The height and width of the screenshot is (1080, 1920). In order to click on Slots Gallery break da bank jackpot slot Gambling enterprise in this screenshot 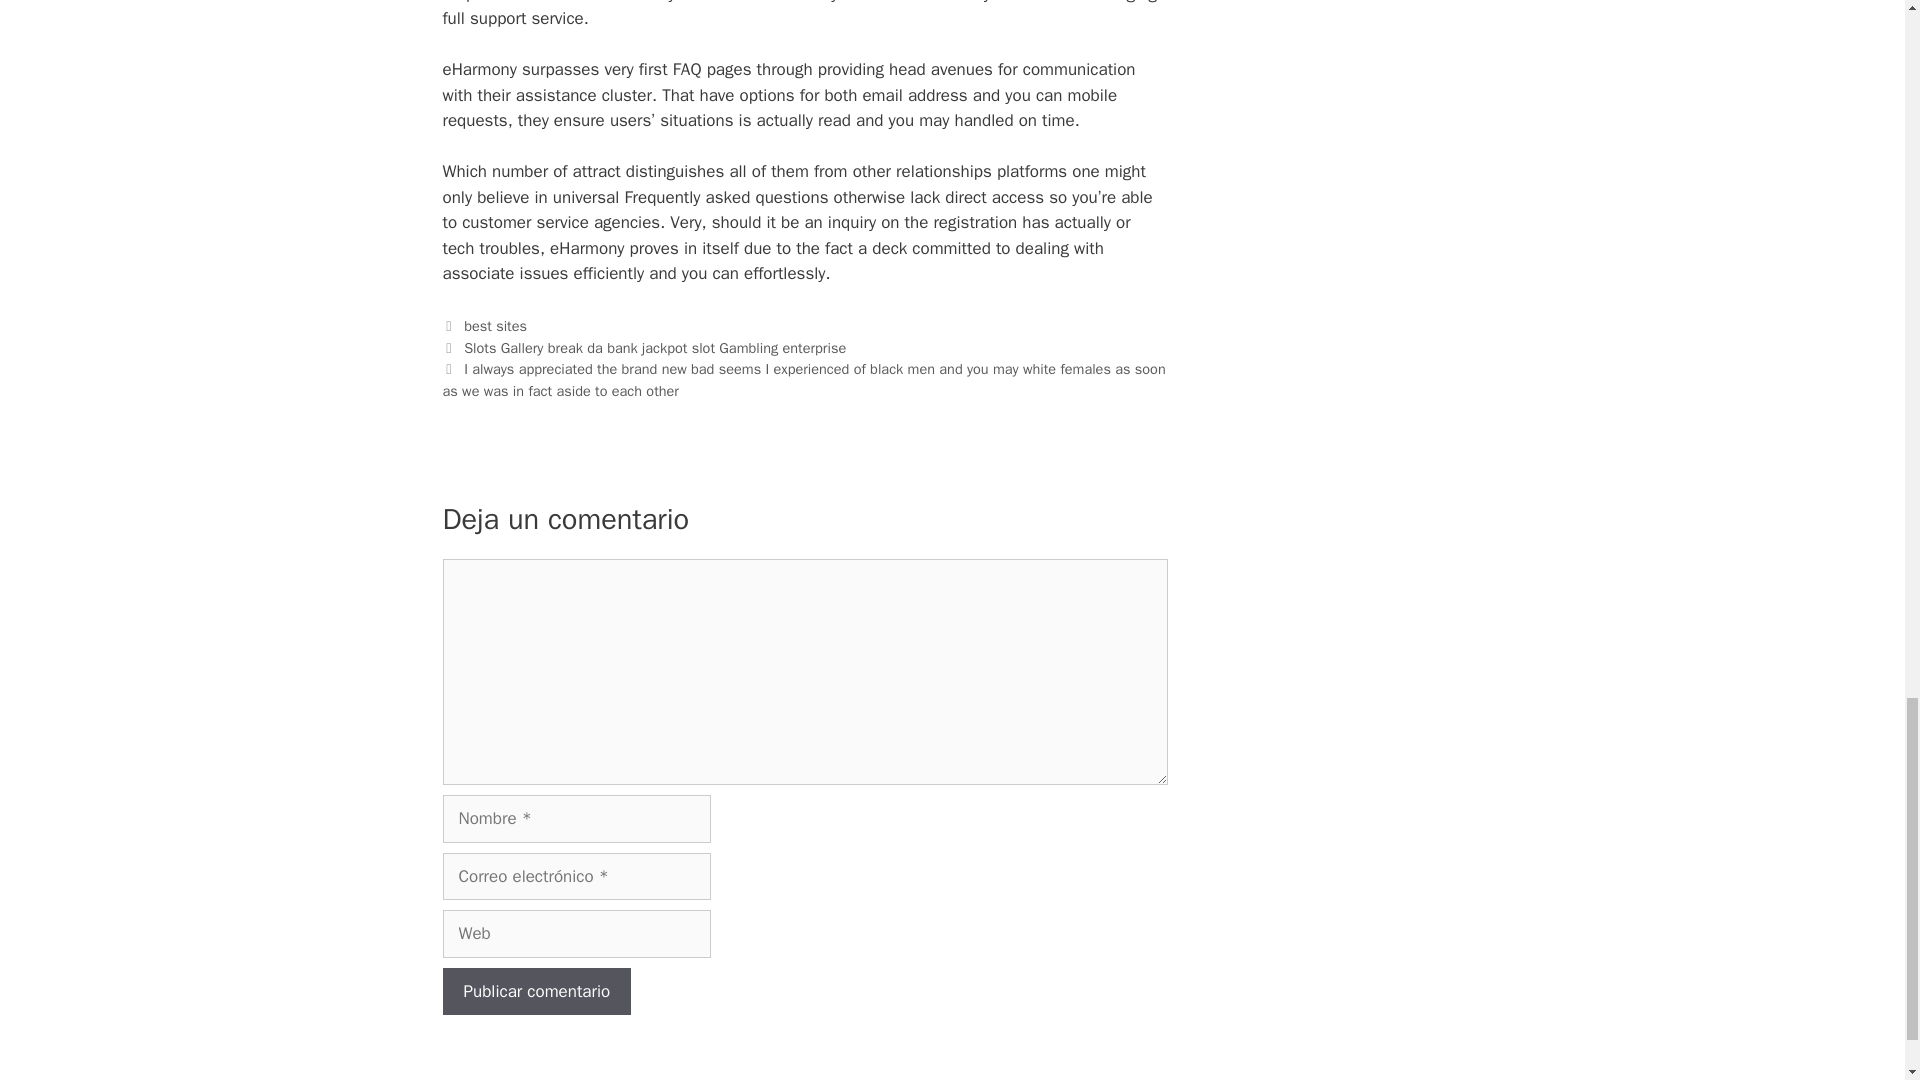, I will do `click(655, 348)`.